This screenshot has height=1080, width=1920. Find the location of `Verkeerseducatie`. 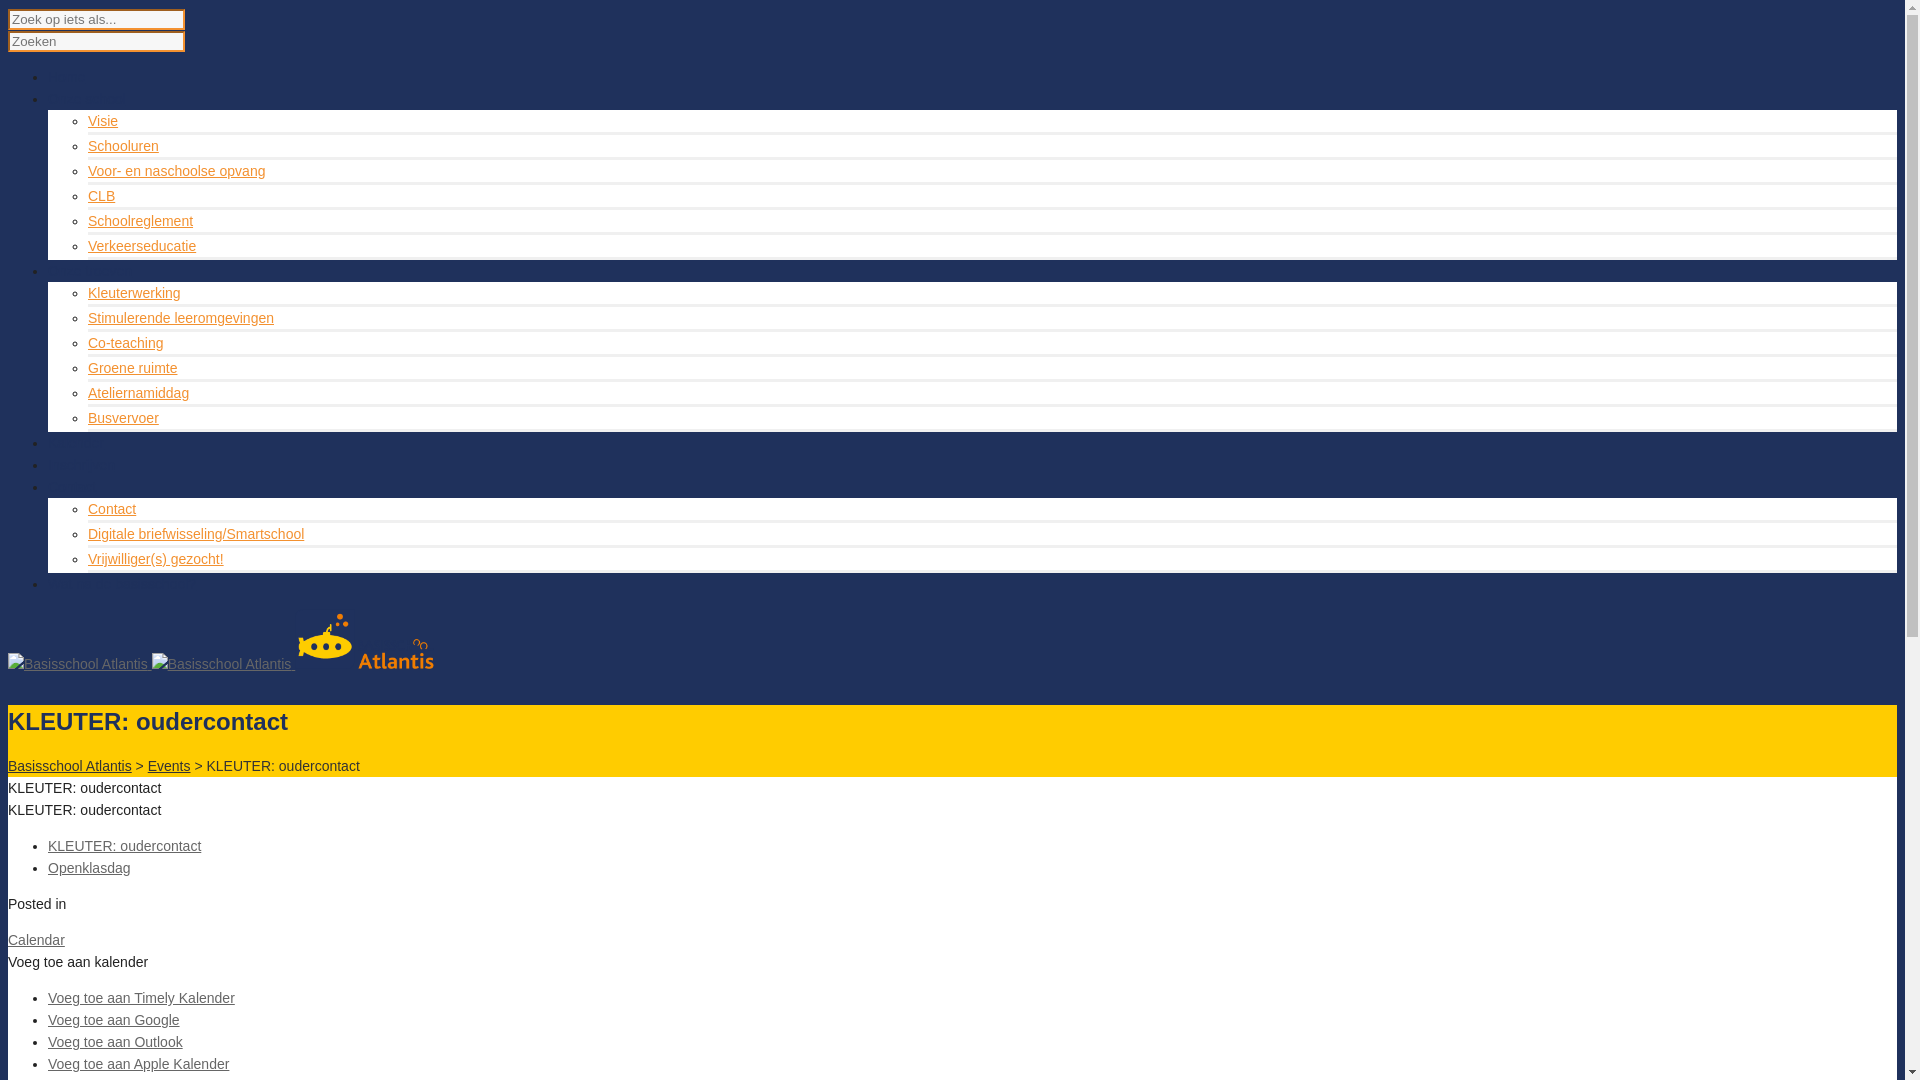

Verkeerseducatie is located at coordinates (142, 246).